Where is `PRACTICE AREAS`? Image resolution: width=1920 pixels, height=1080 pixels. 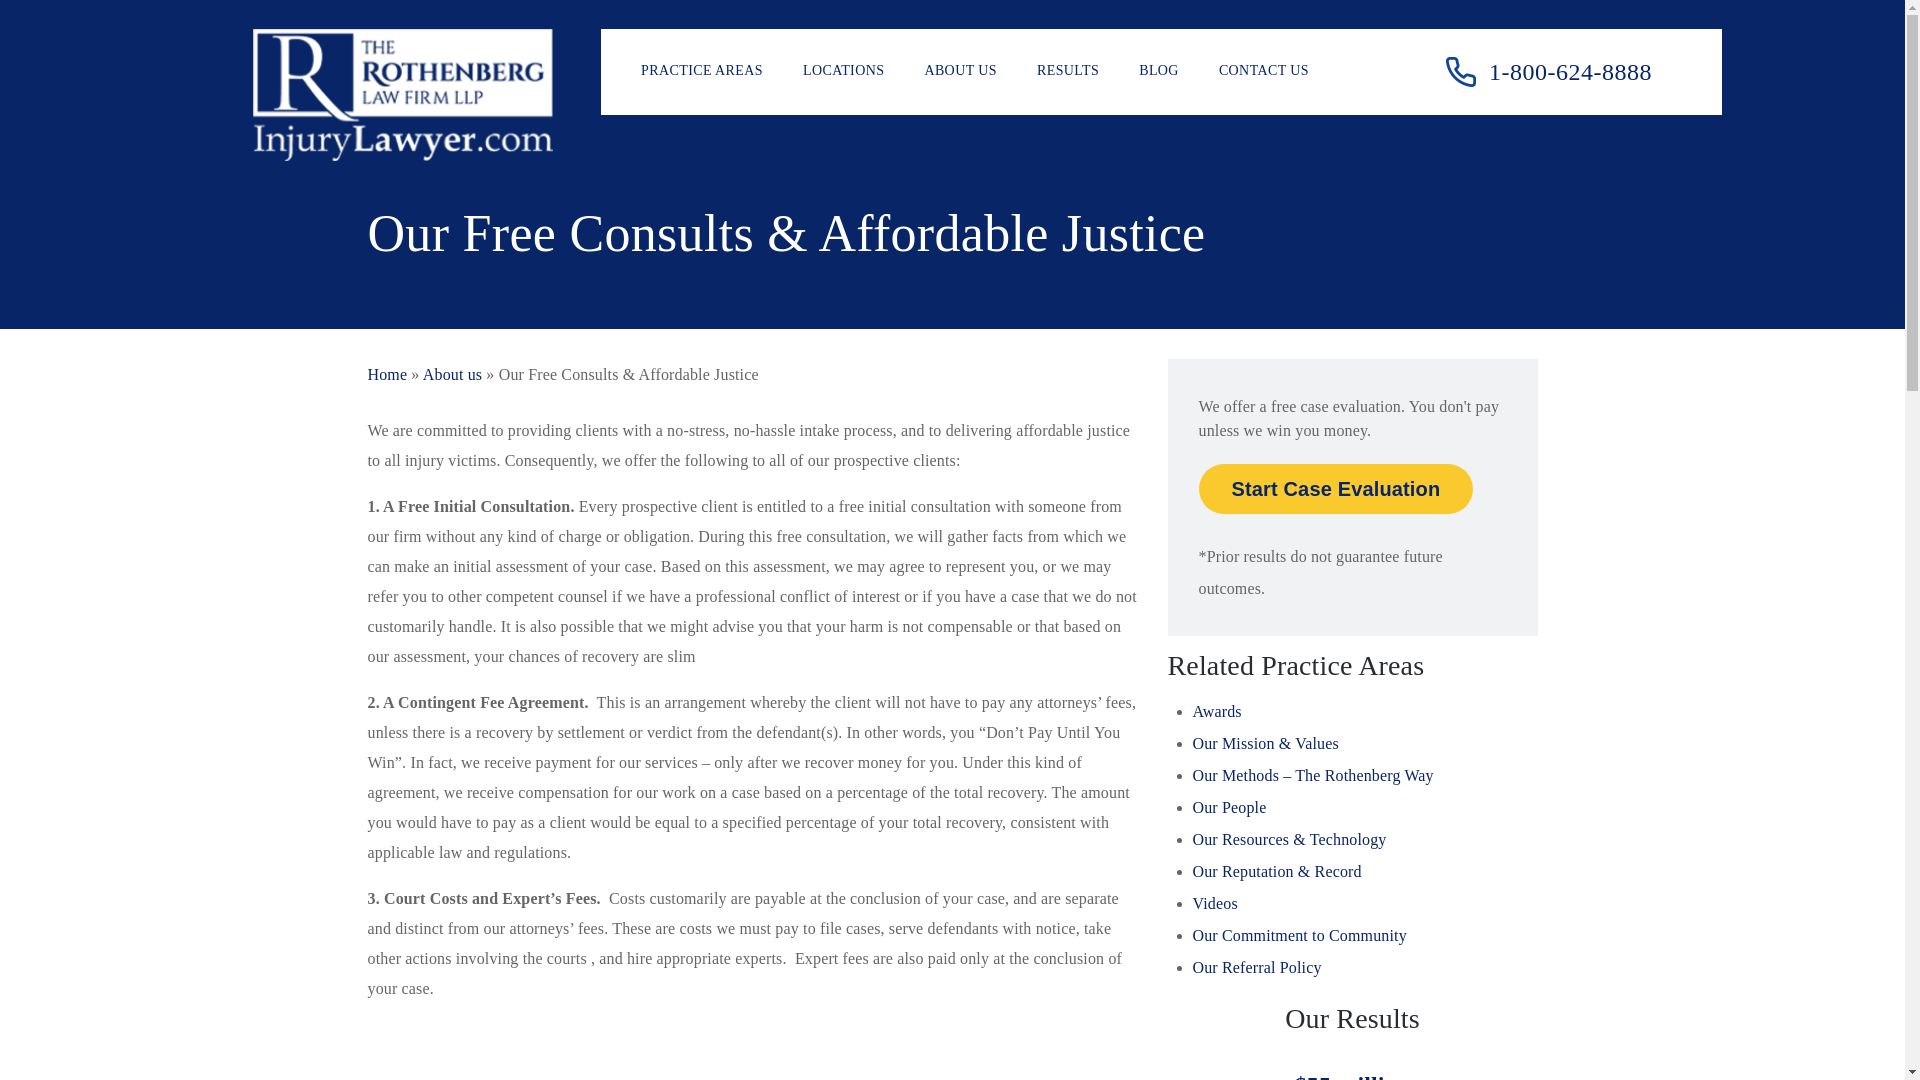
PRACTICE AREAS is located at coordinates (702, 72).